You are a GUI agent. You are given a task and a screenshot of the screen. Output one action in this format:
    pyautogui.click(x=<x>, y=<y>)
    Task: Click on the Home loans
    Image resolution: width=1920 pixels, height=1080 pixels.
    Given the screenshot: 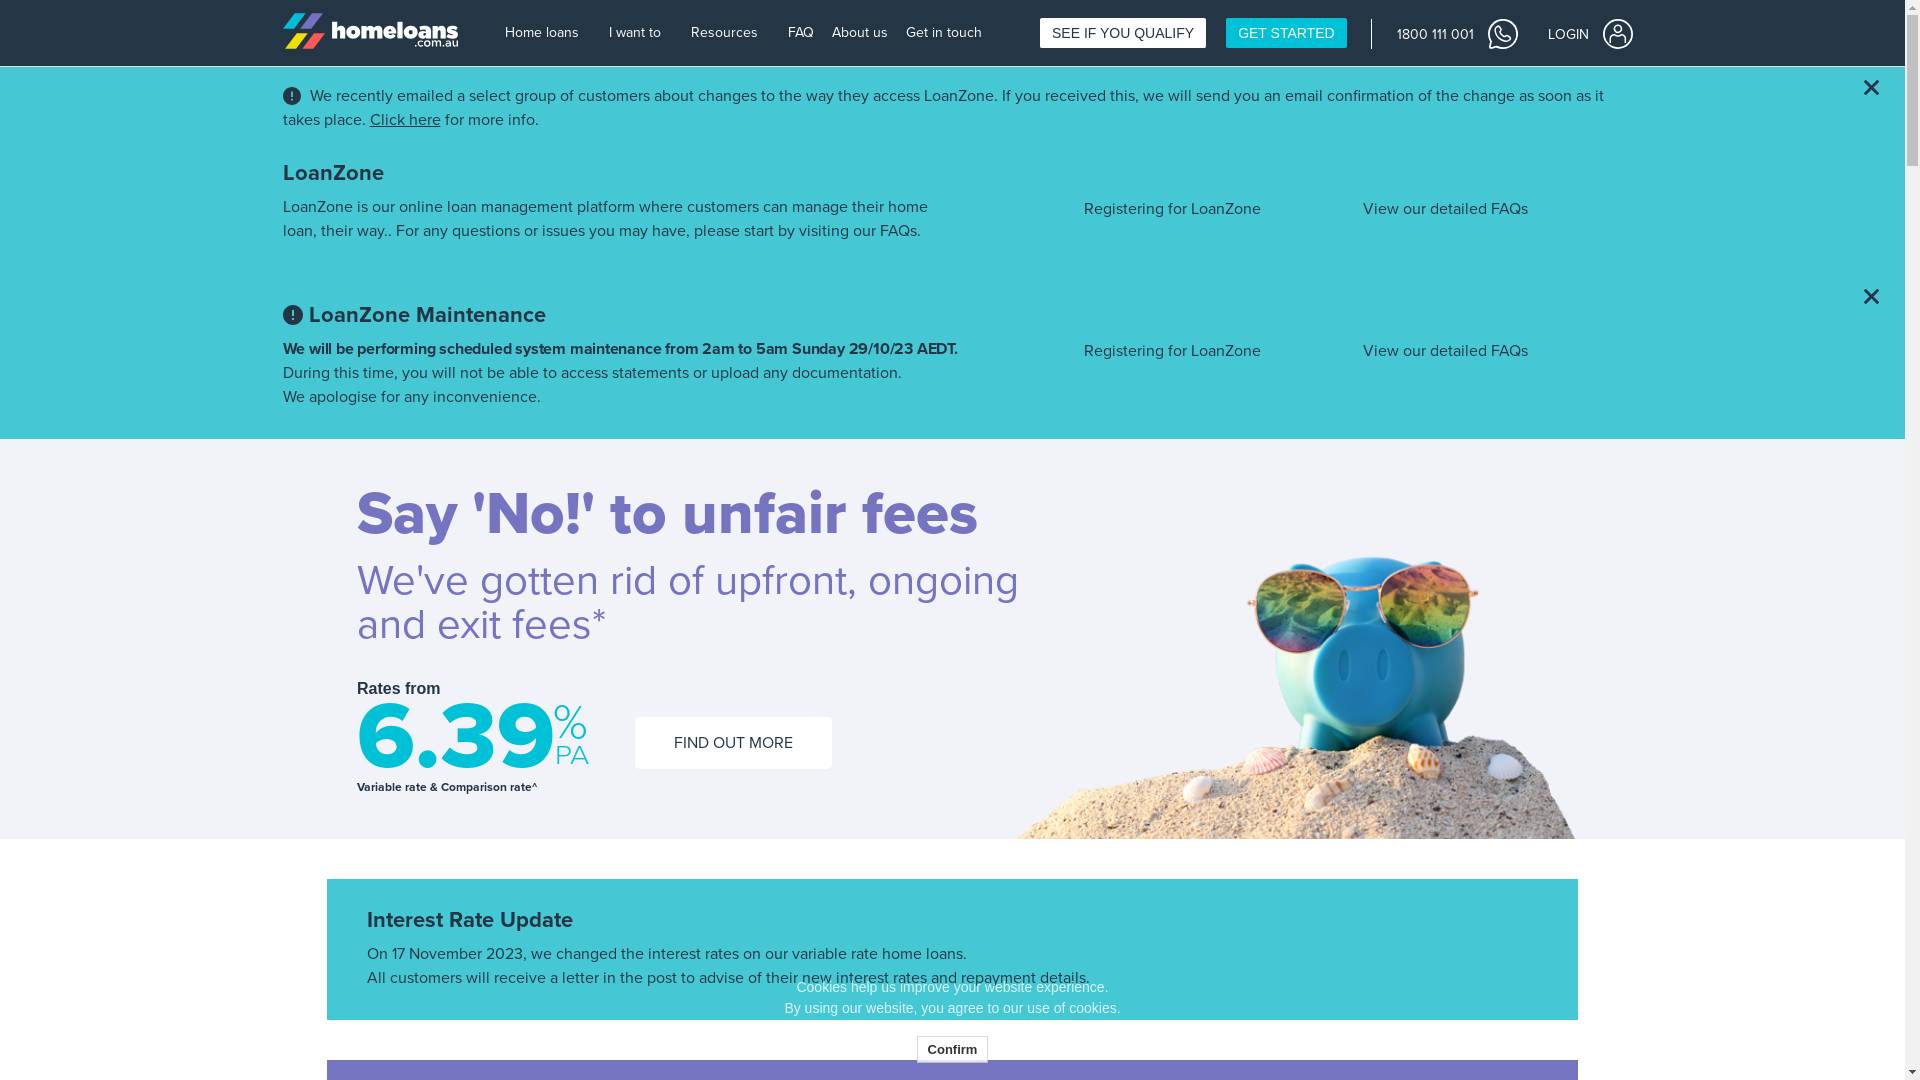 What is the action you would take?
    pyautogui.click(x=549, y=34)
    